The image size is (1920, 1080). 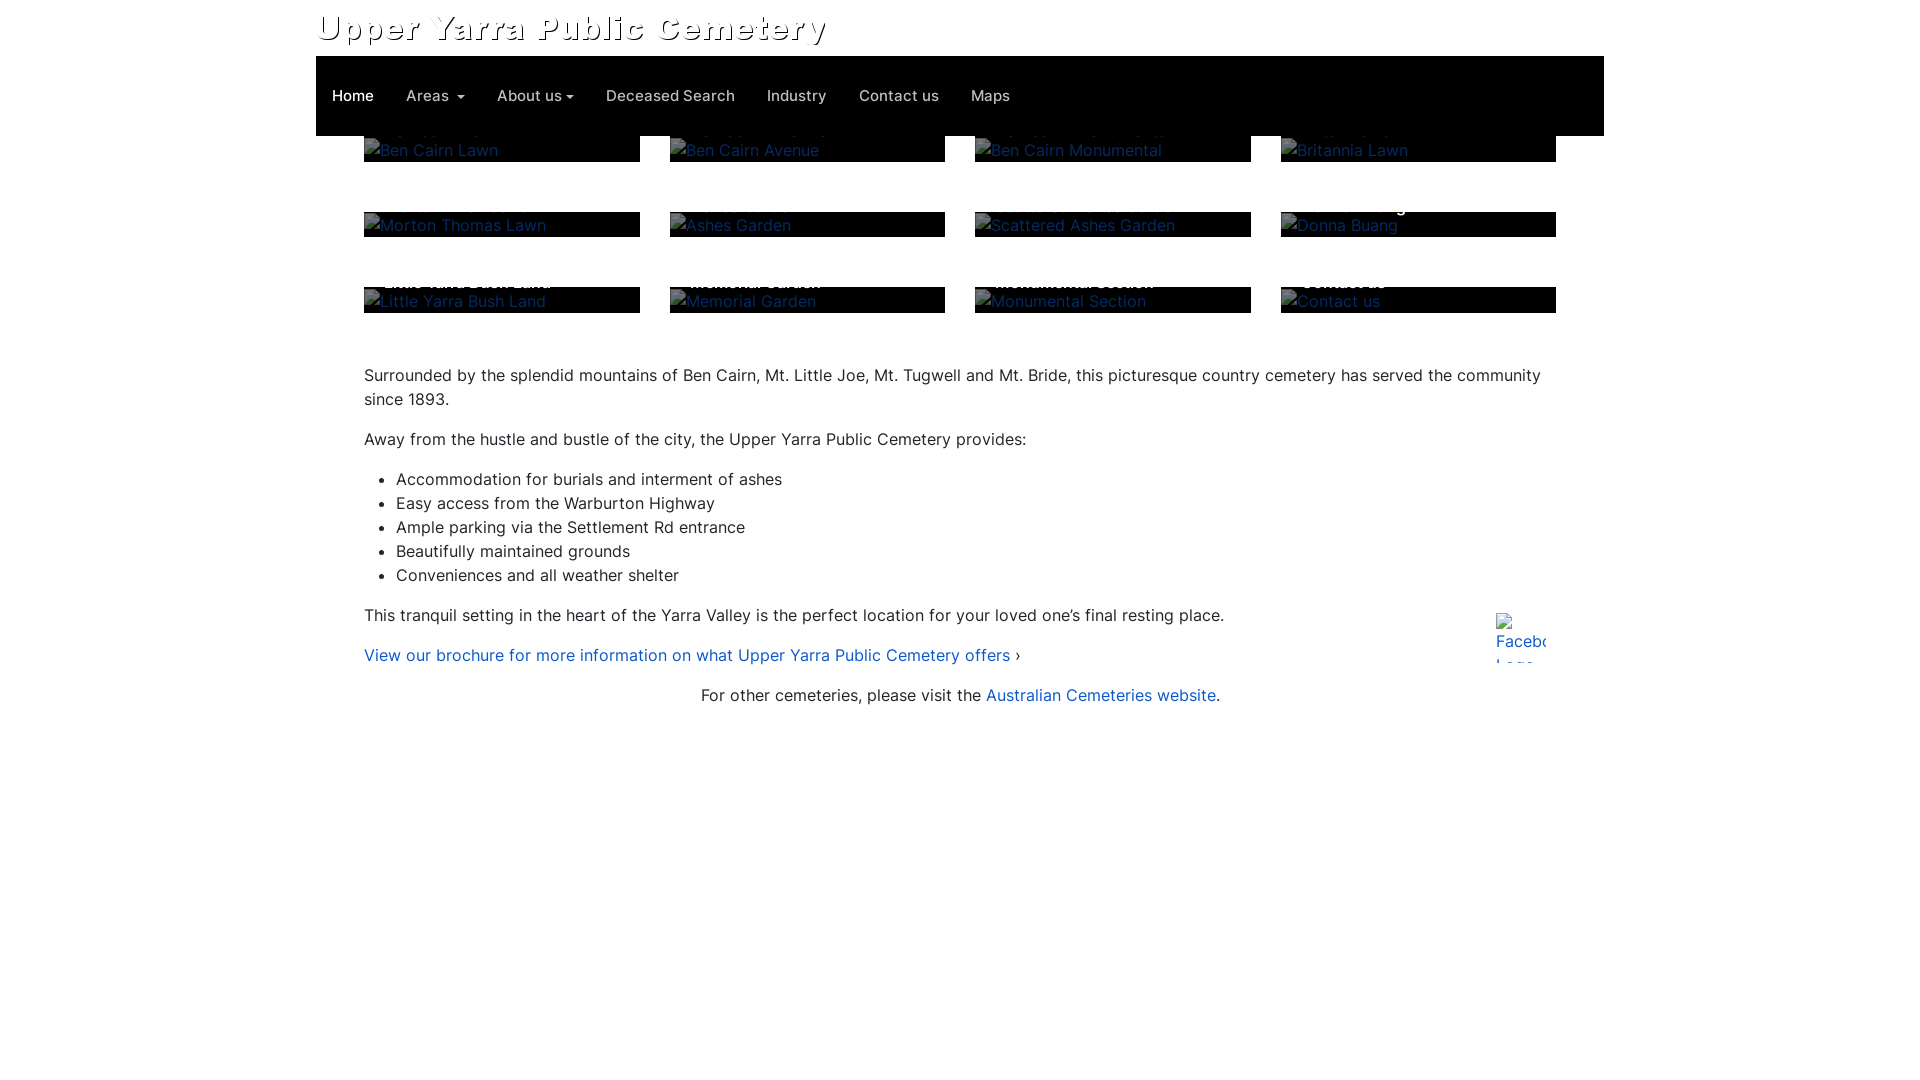 What do you see at coordinates (670, 96) in the screenshot?
I see `Deceased Search` at bounding box center [670, 96].